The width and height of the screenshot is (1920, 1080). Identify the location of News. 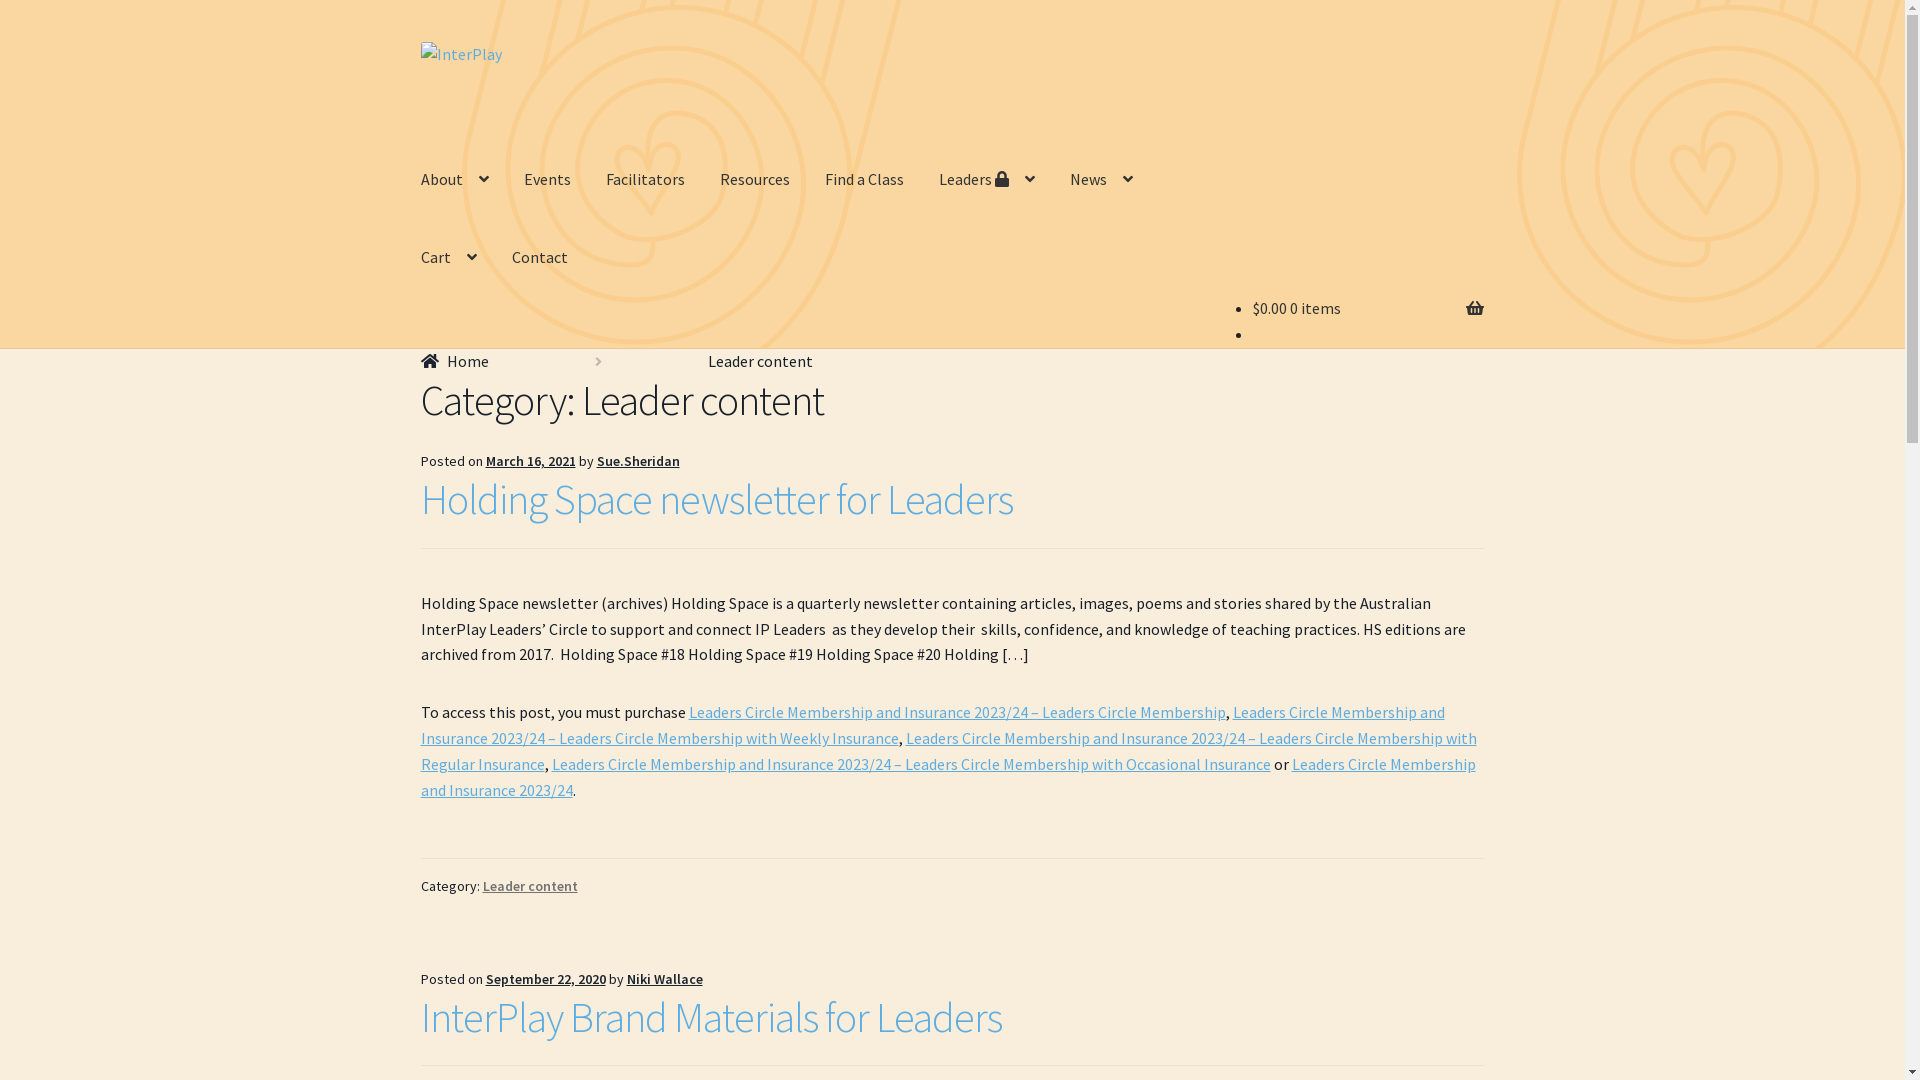
(1102, 180).